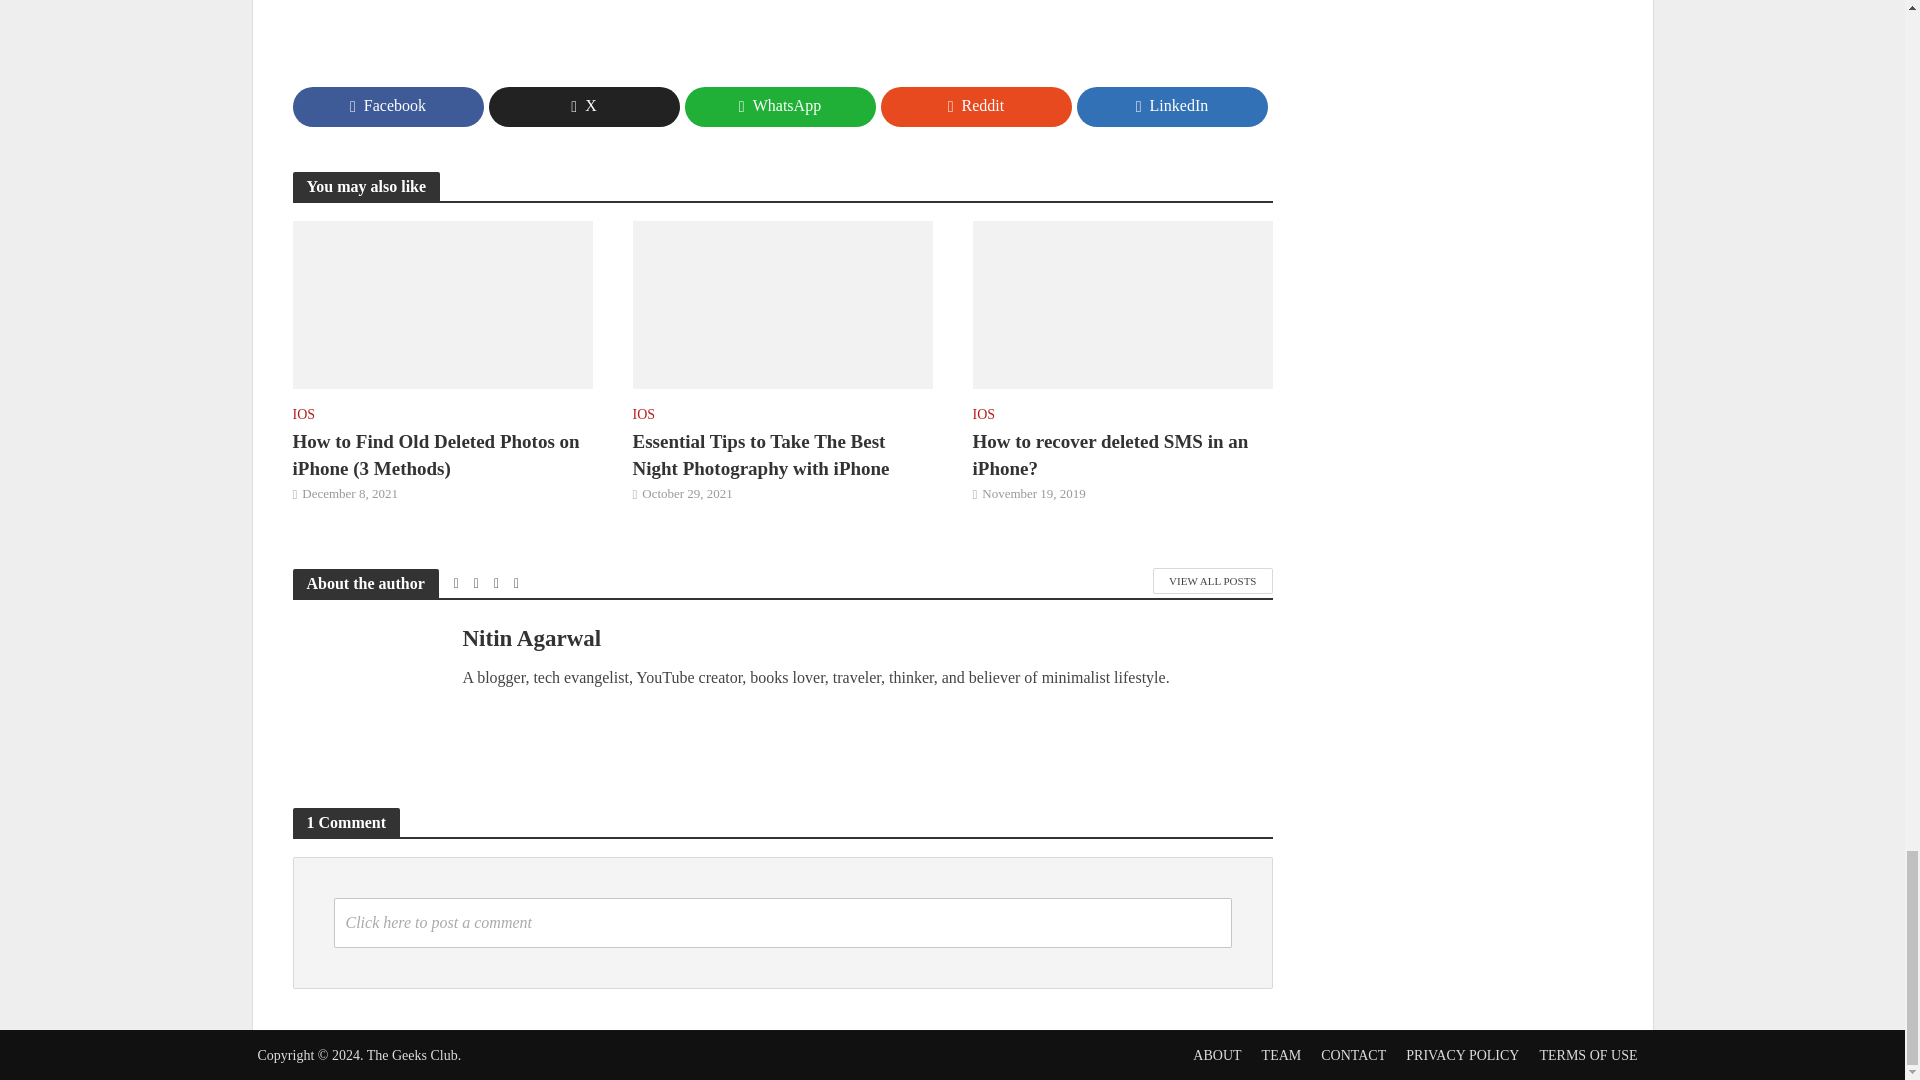 This screenshot has width=1920, height=1080. Describe the element at coordinates (387, 107) in the screenshot. I see `Facebook` at that location.